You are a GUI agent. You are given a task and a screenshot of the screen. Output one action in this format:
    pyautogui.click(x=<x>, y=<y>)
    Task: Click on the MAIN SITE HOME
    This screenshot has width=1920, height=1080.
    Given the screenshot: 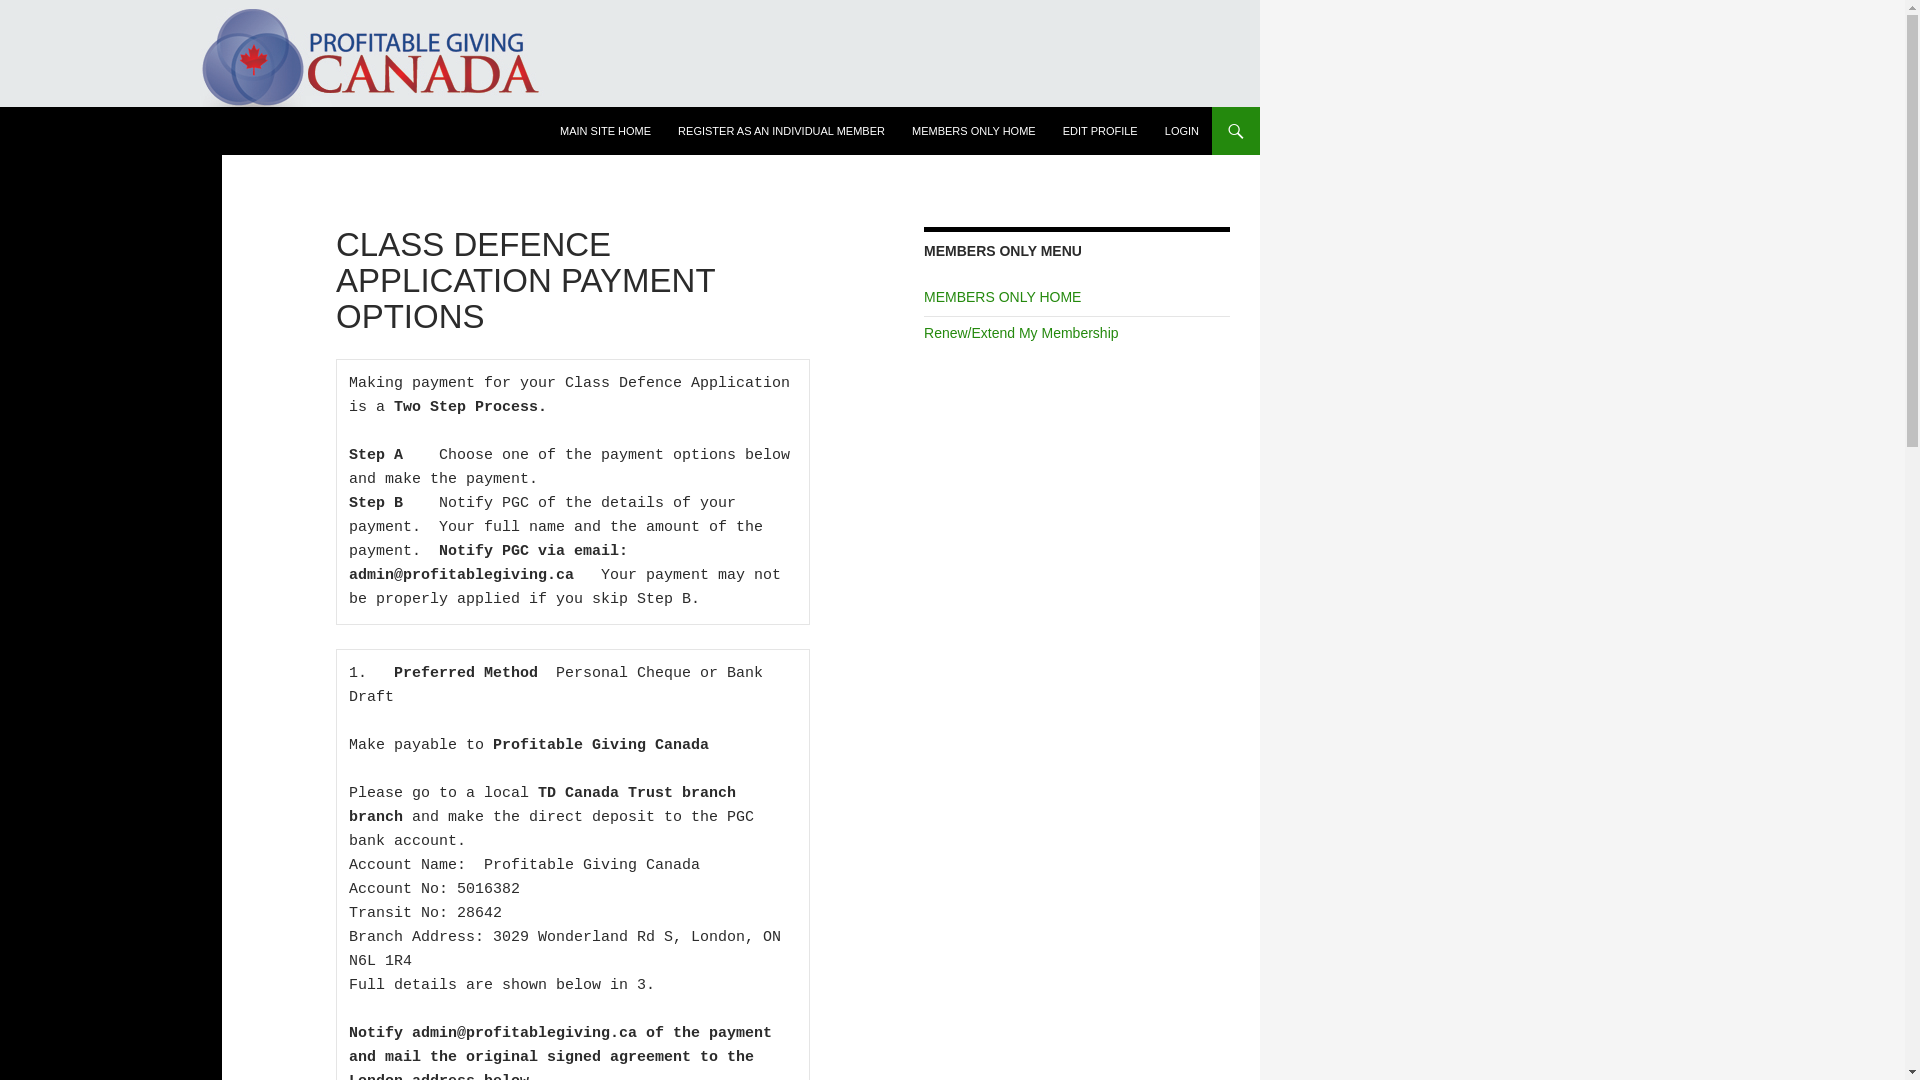 What is the action you would take?
    pyautogui.click(x=604, y=130)
    